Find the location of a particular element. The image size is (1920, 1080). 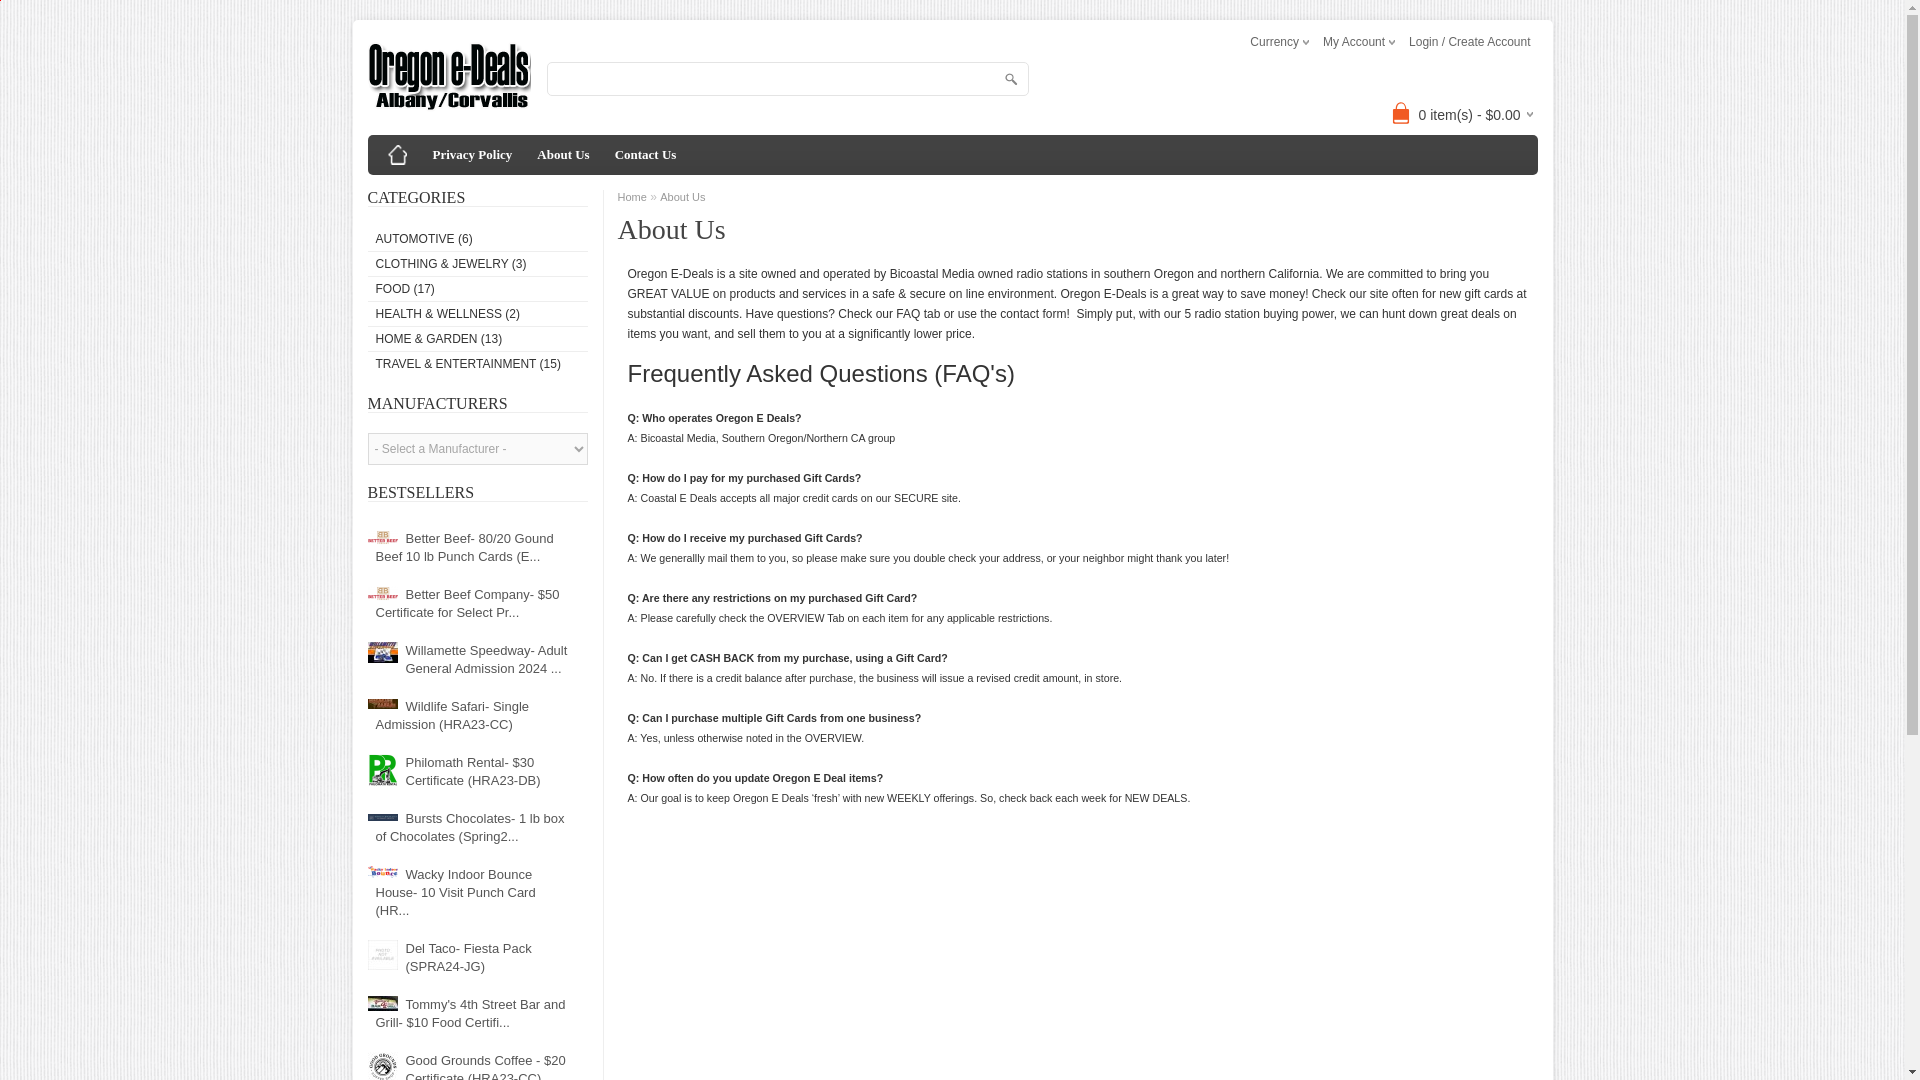

Contact Us is located at coordinates (646, 154).